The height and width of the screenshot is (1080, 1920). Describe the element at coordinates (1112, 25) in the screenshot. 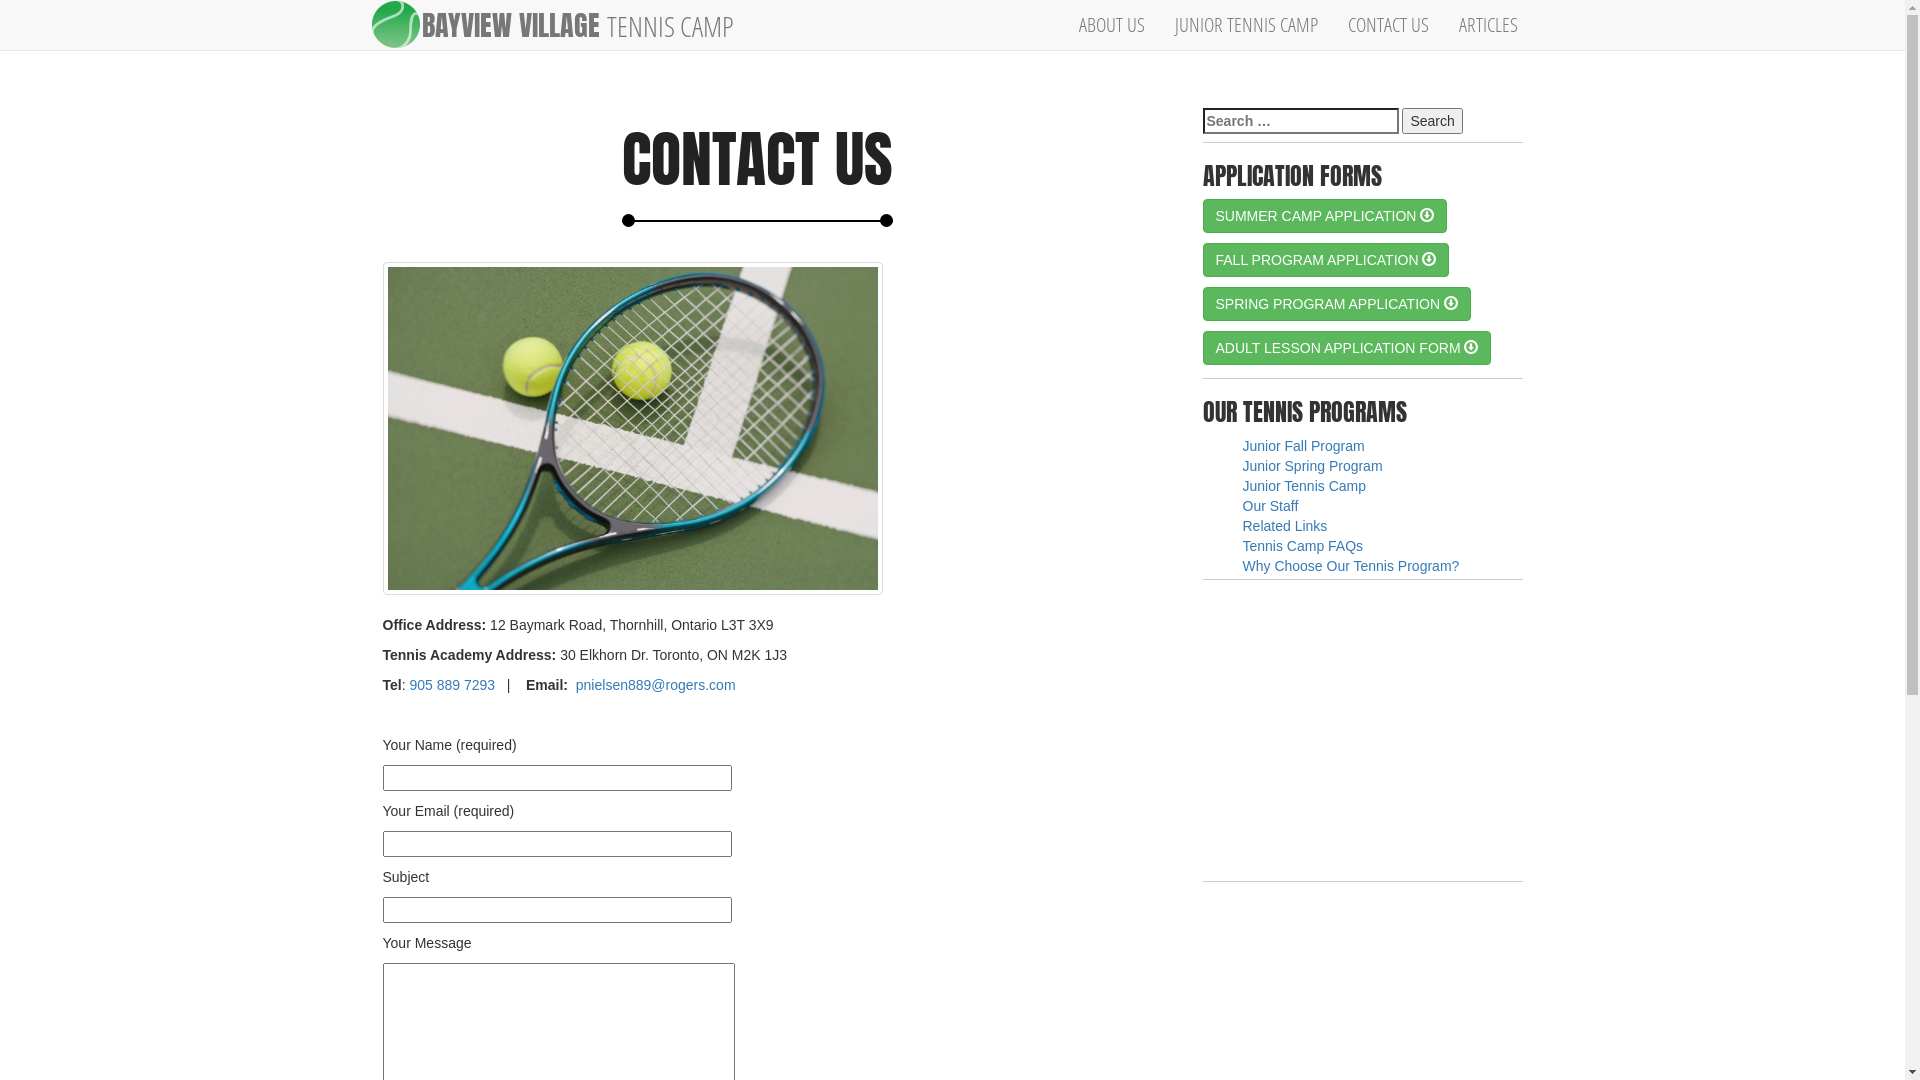

I see `ABOUT US` at that location.